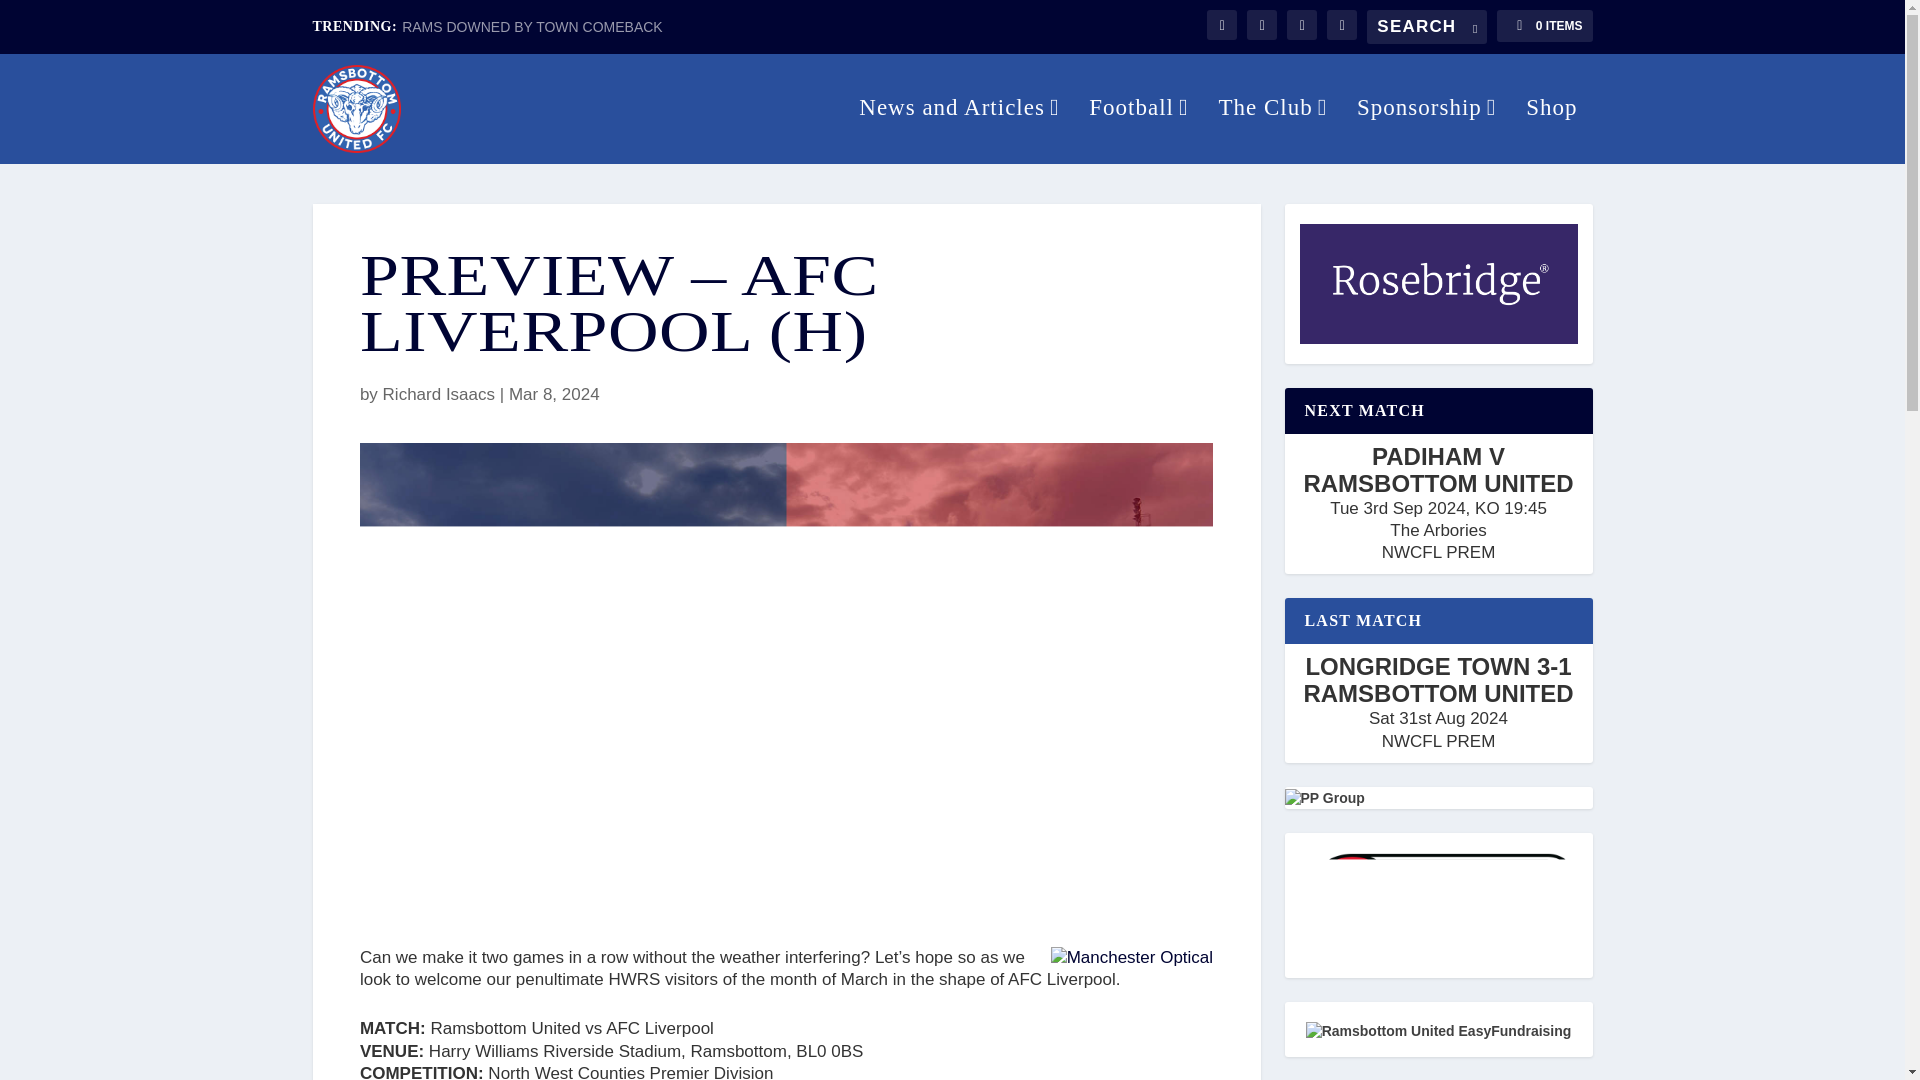 The width and height of the screenshot is (1920, 1080). I want to click on Richard Isaacs, so click(438, 394).